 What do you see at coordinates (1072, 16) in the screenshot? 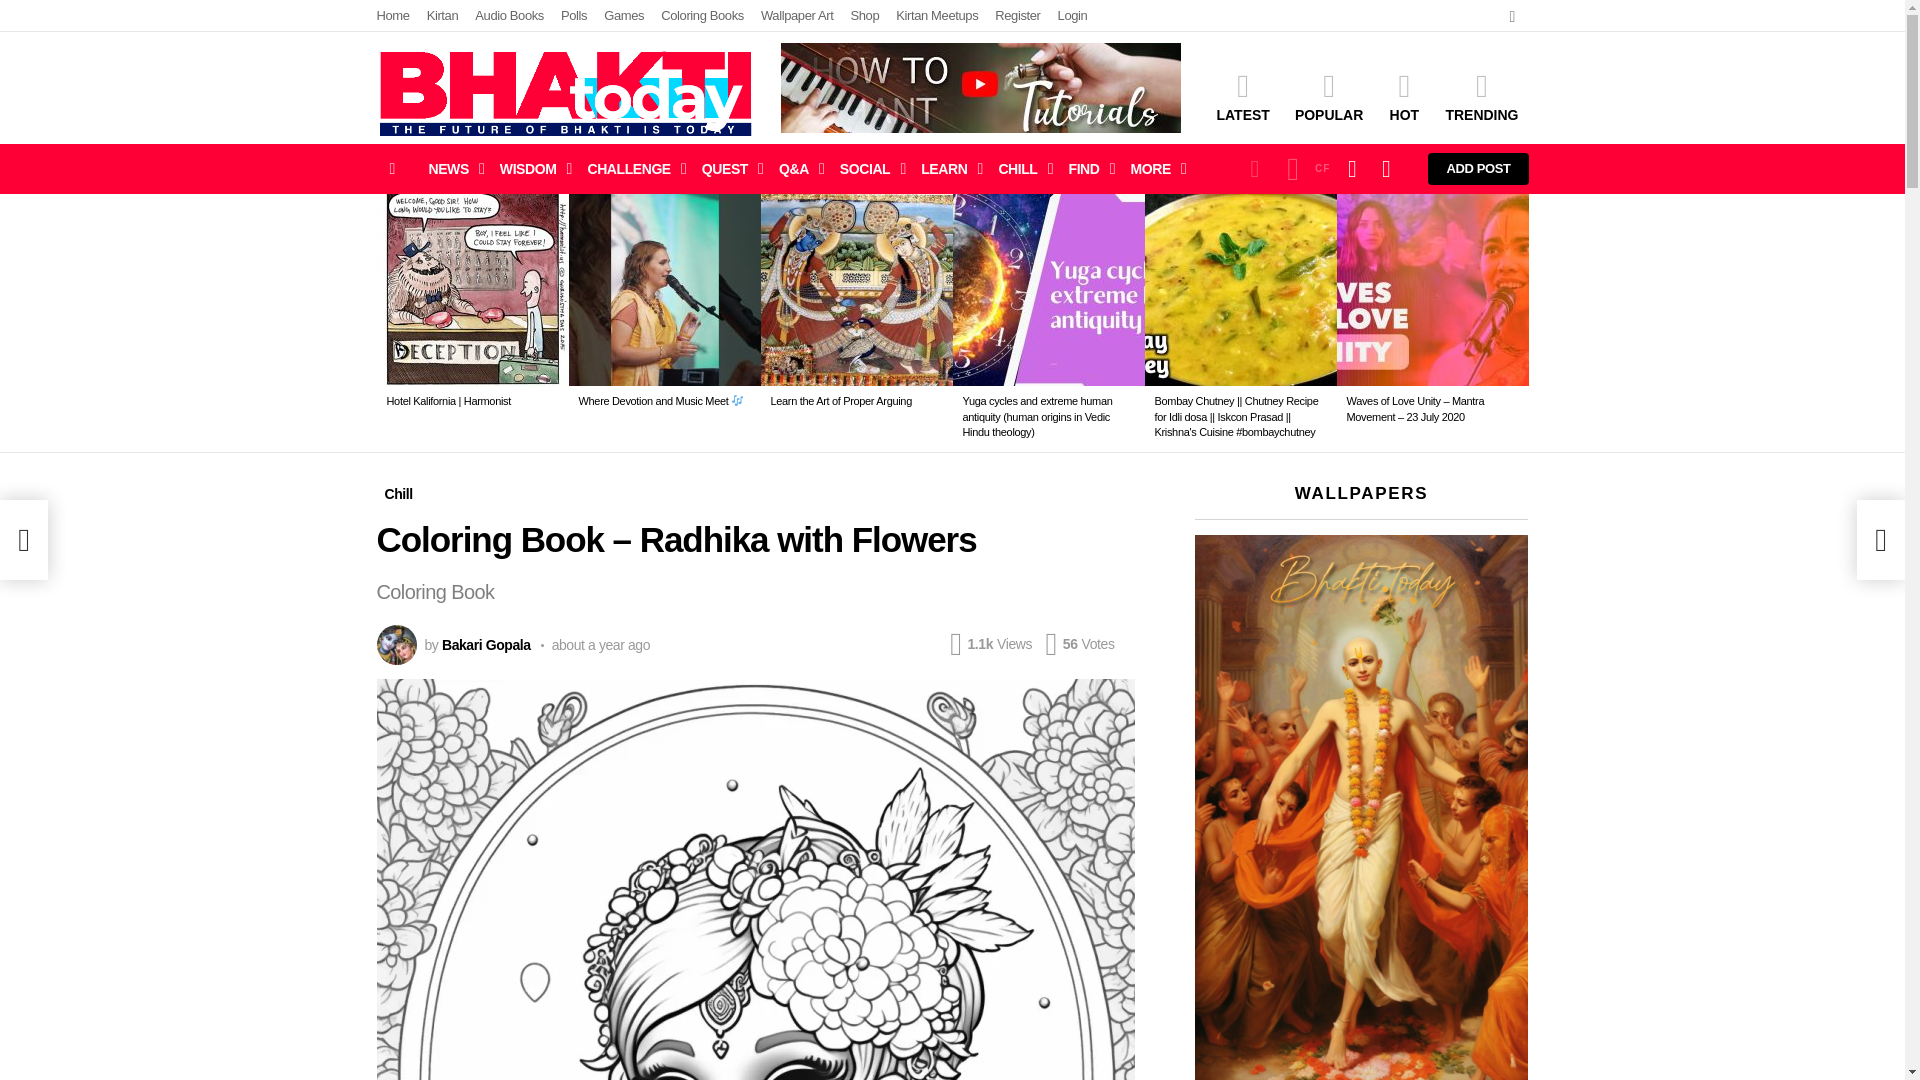
I see `Login` at bounding box center [1072, 16].